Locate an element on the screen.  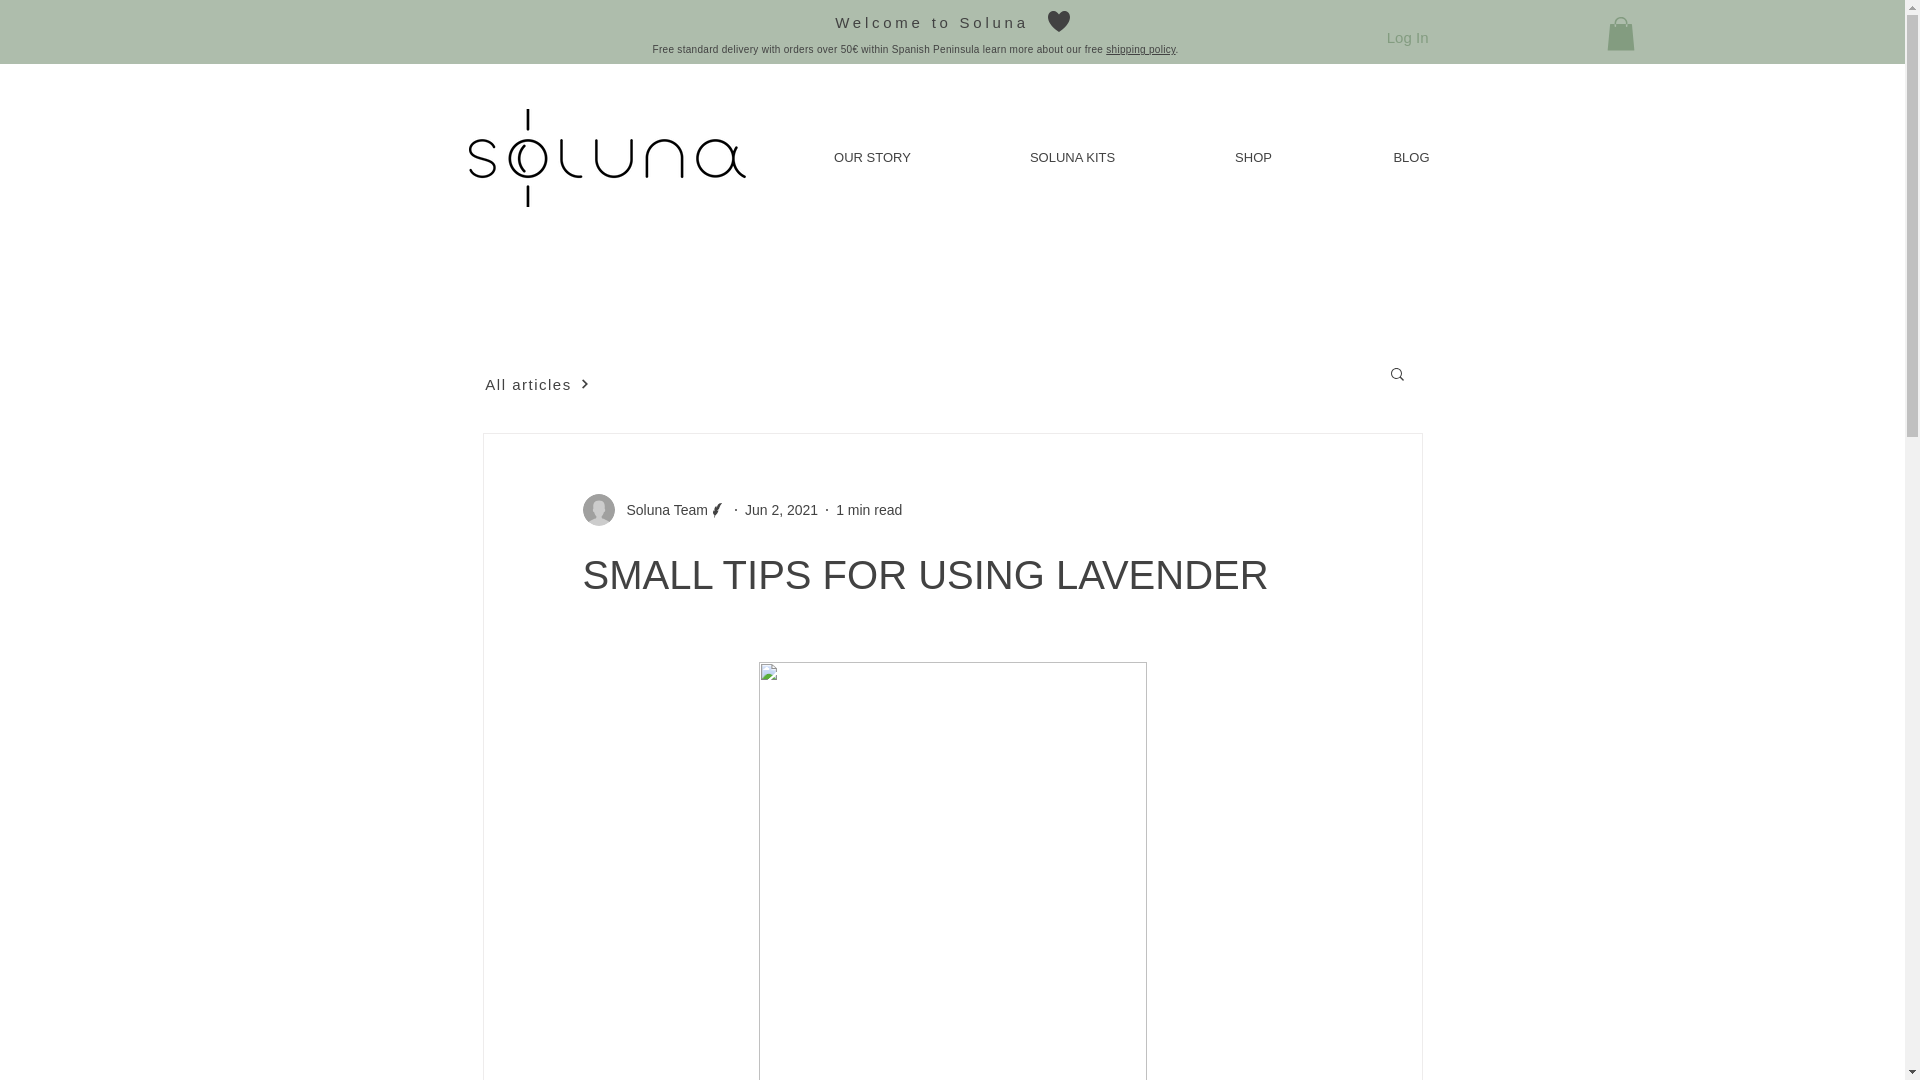
SOLUNA KITS is located at coordinates (1071, 158).